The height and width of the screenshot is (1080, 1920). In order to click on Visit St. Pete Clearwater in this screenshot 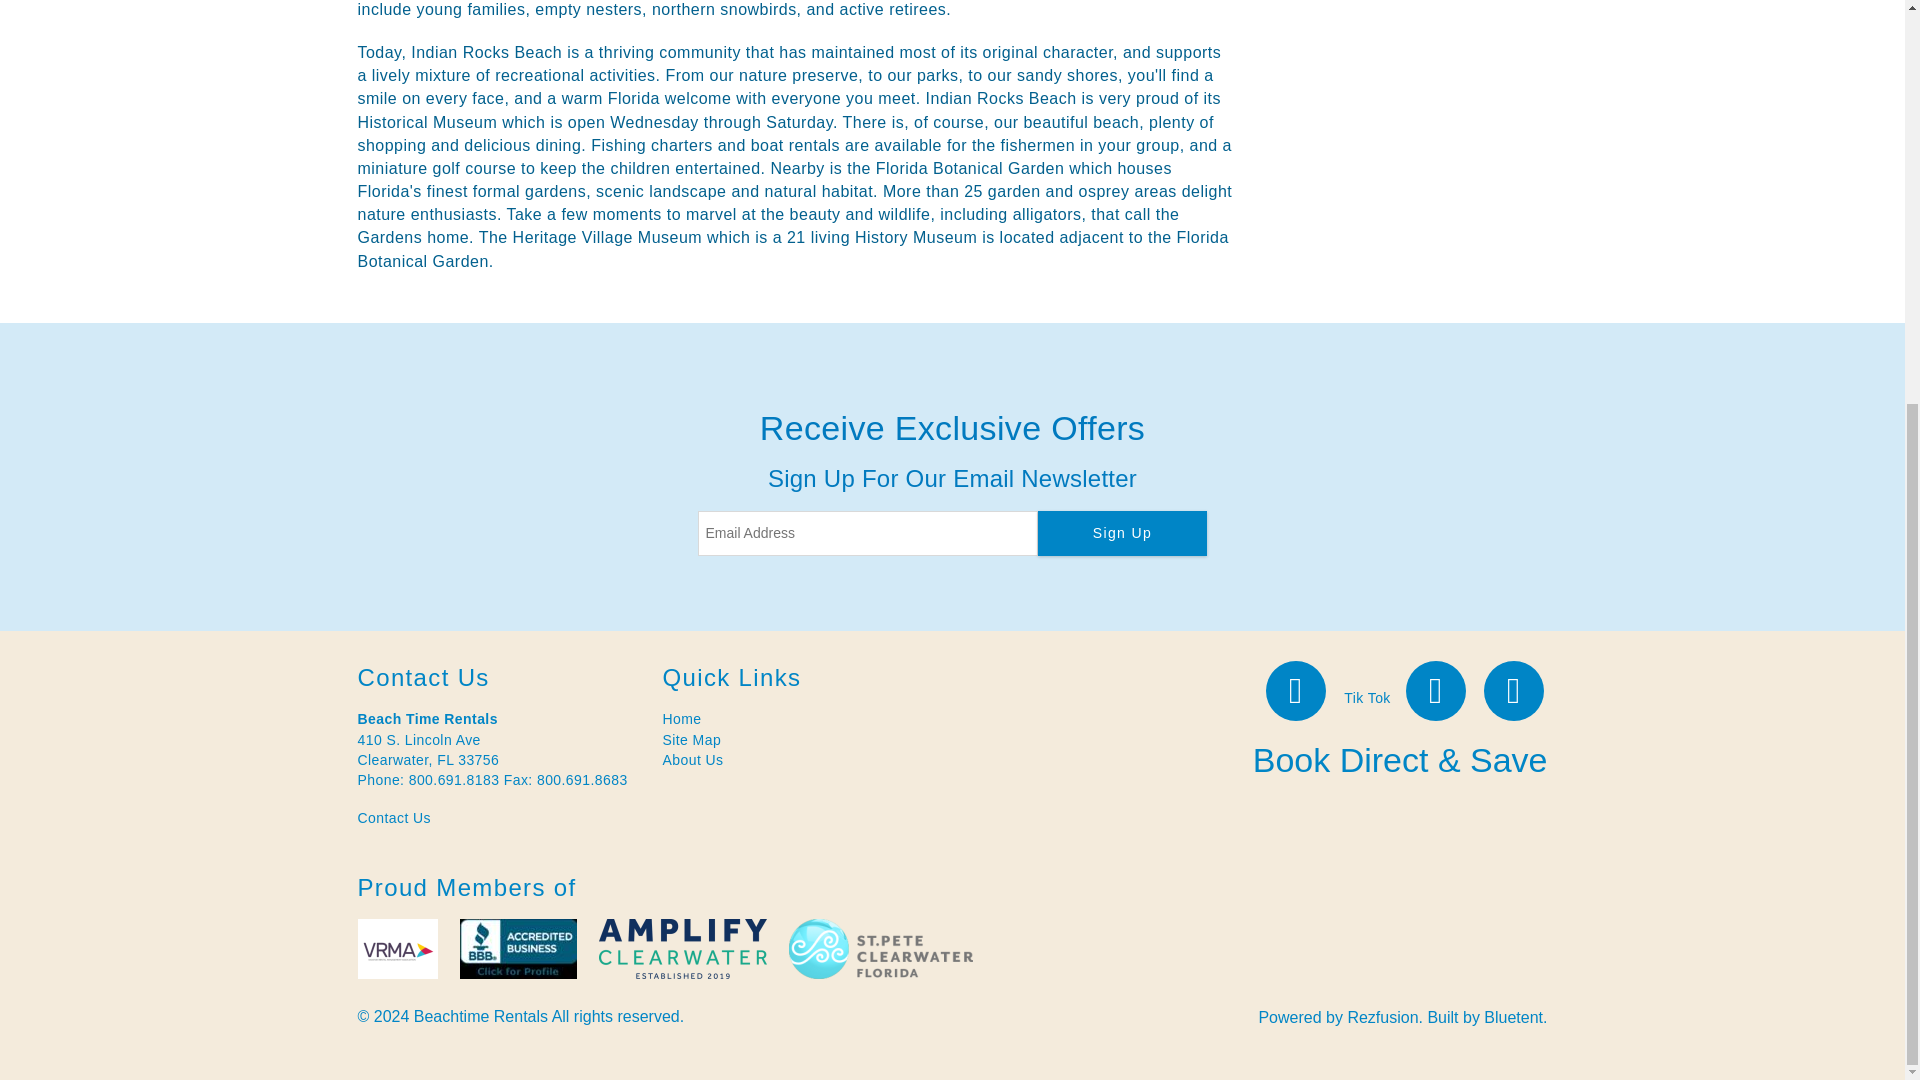, I will do `click(879, 948)`.